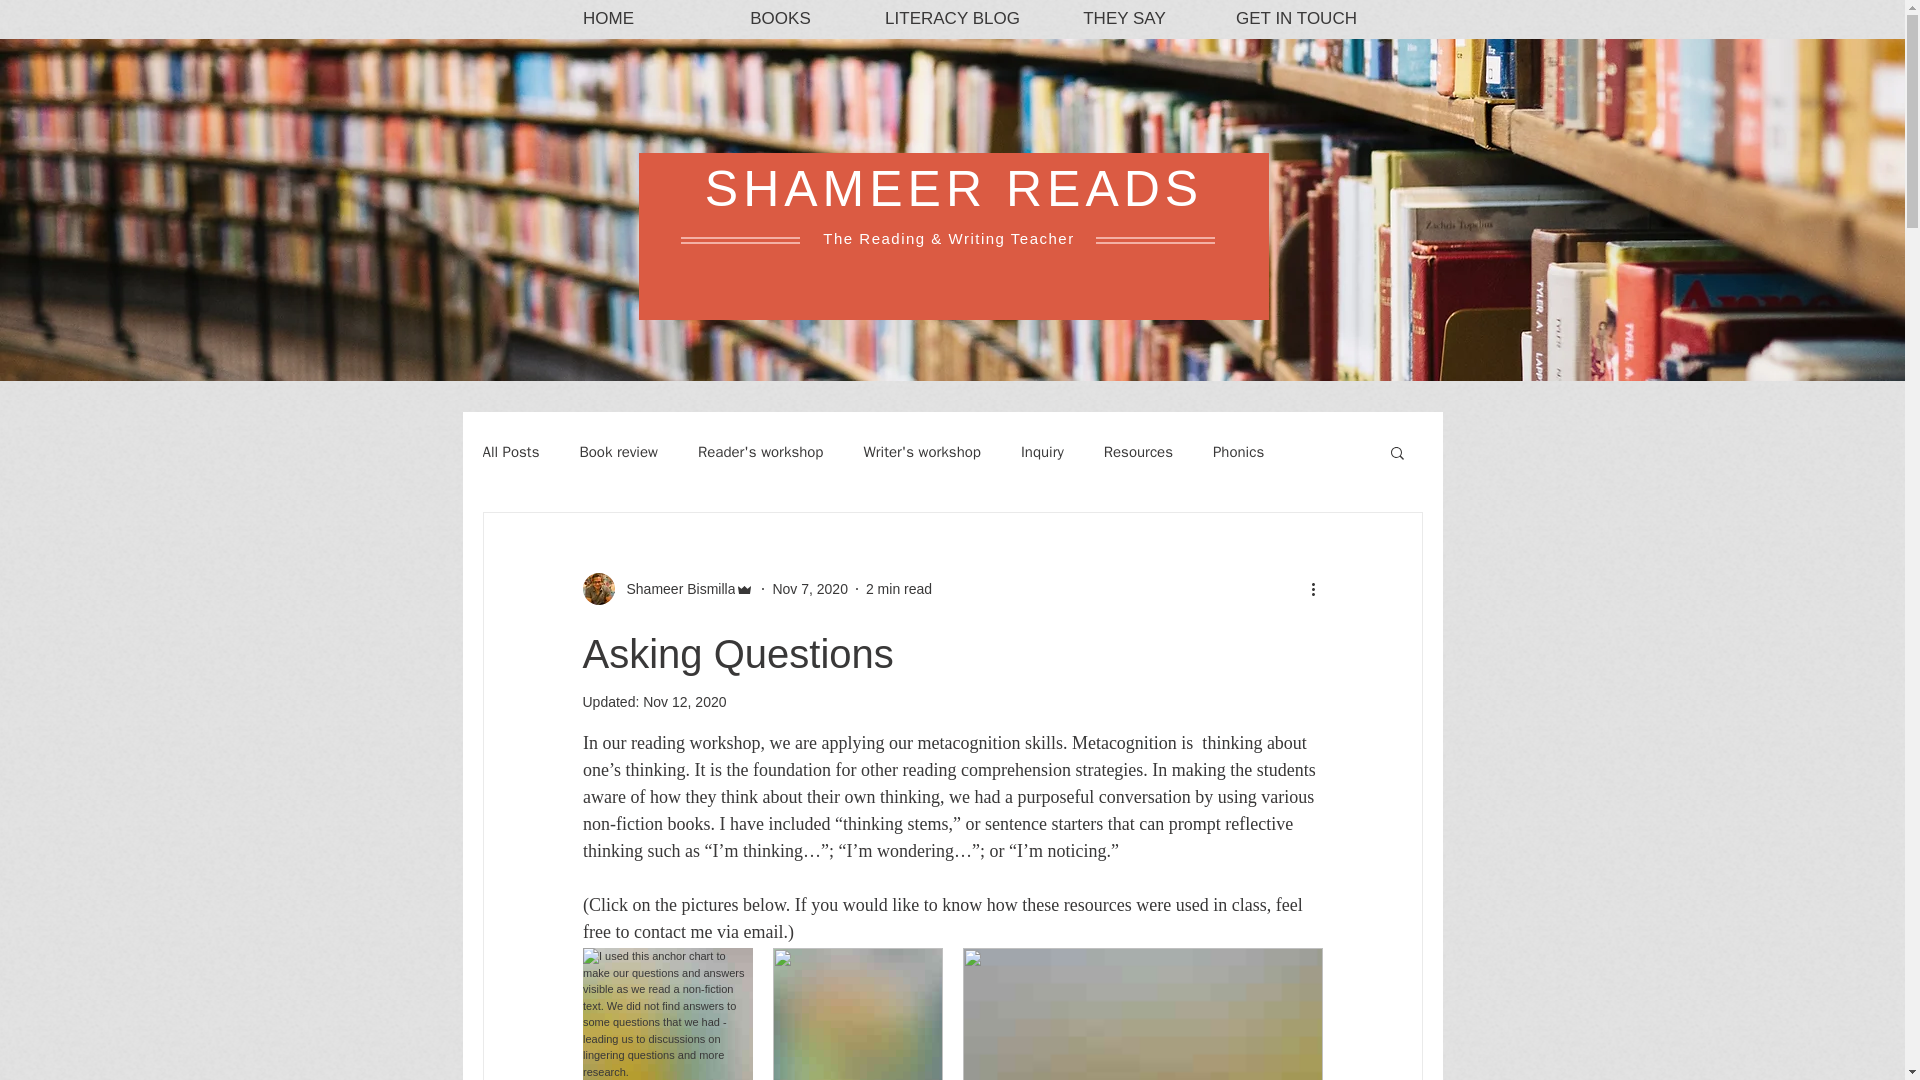 Image resolution: width=1920 pixels, height=1080 pixels. Describe the element at coordinates (1238, 451) in the screenshot. I see `Phonics` at that location.